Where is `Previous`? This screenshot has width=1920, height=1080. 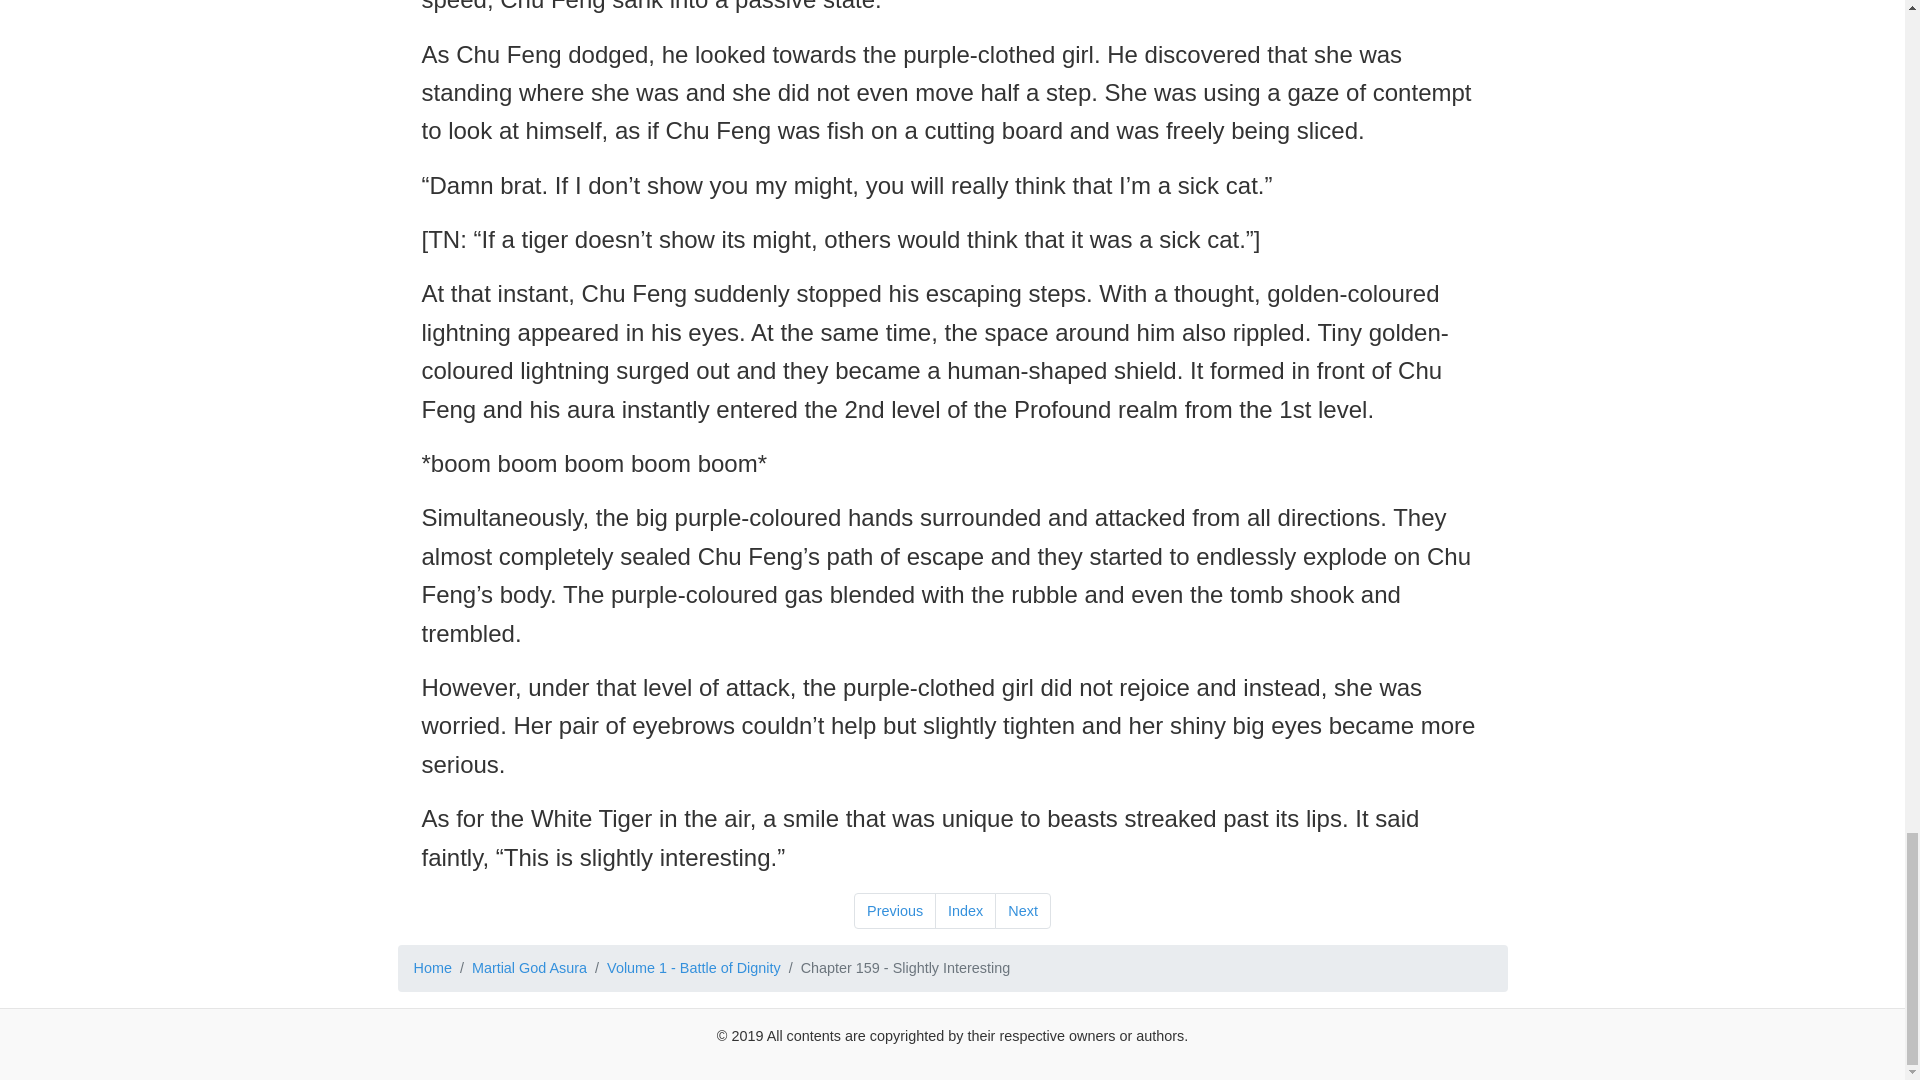 Previous is located at coordinates (895, 910).